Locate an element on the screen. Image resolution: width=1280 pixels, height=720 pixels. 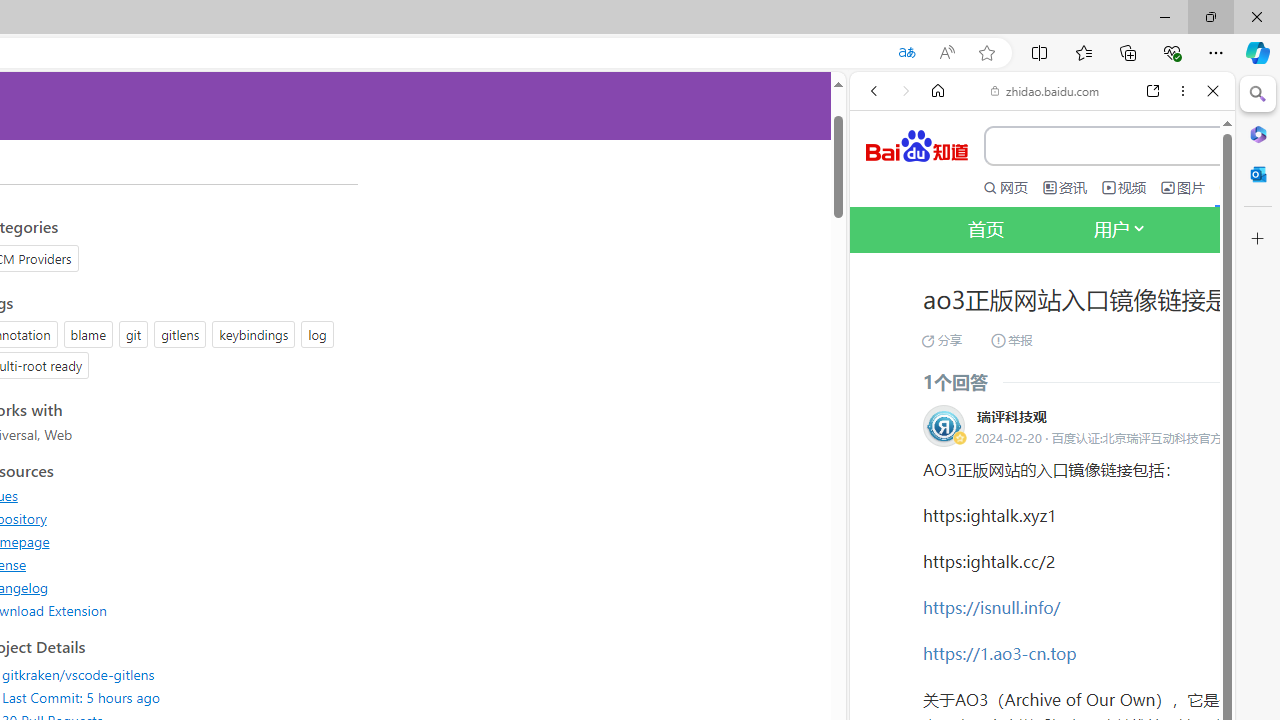
SEARCH TOOLS is located at coordinates (1093, 339).